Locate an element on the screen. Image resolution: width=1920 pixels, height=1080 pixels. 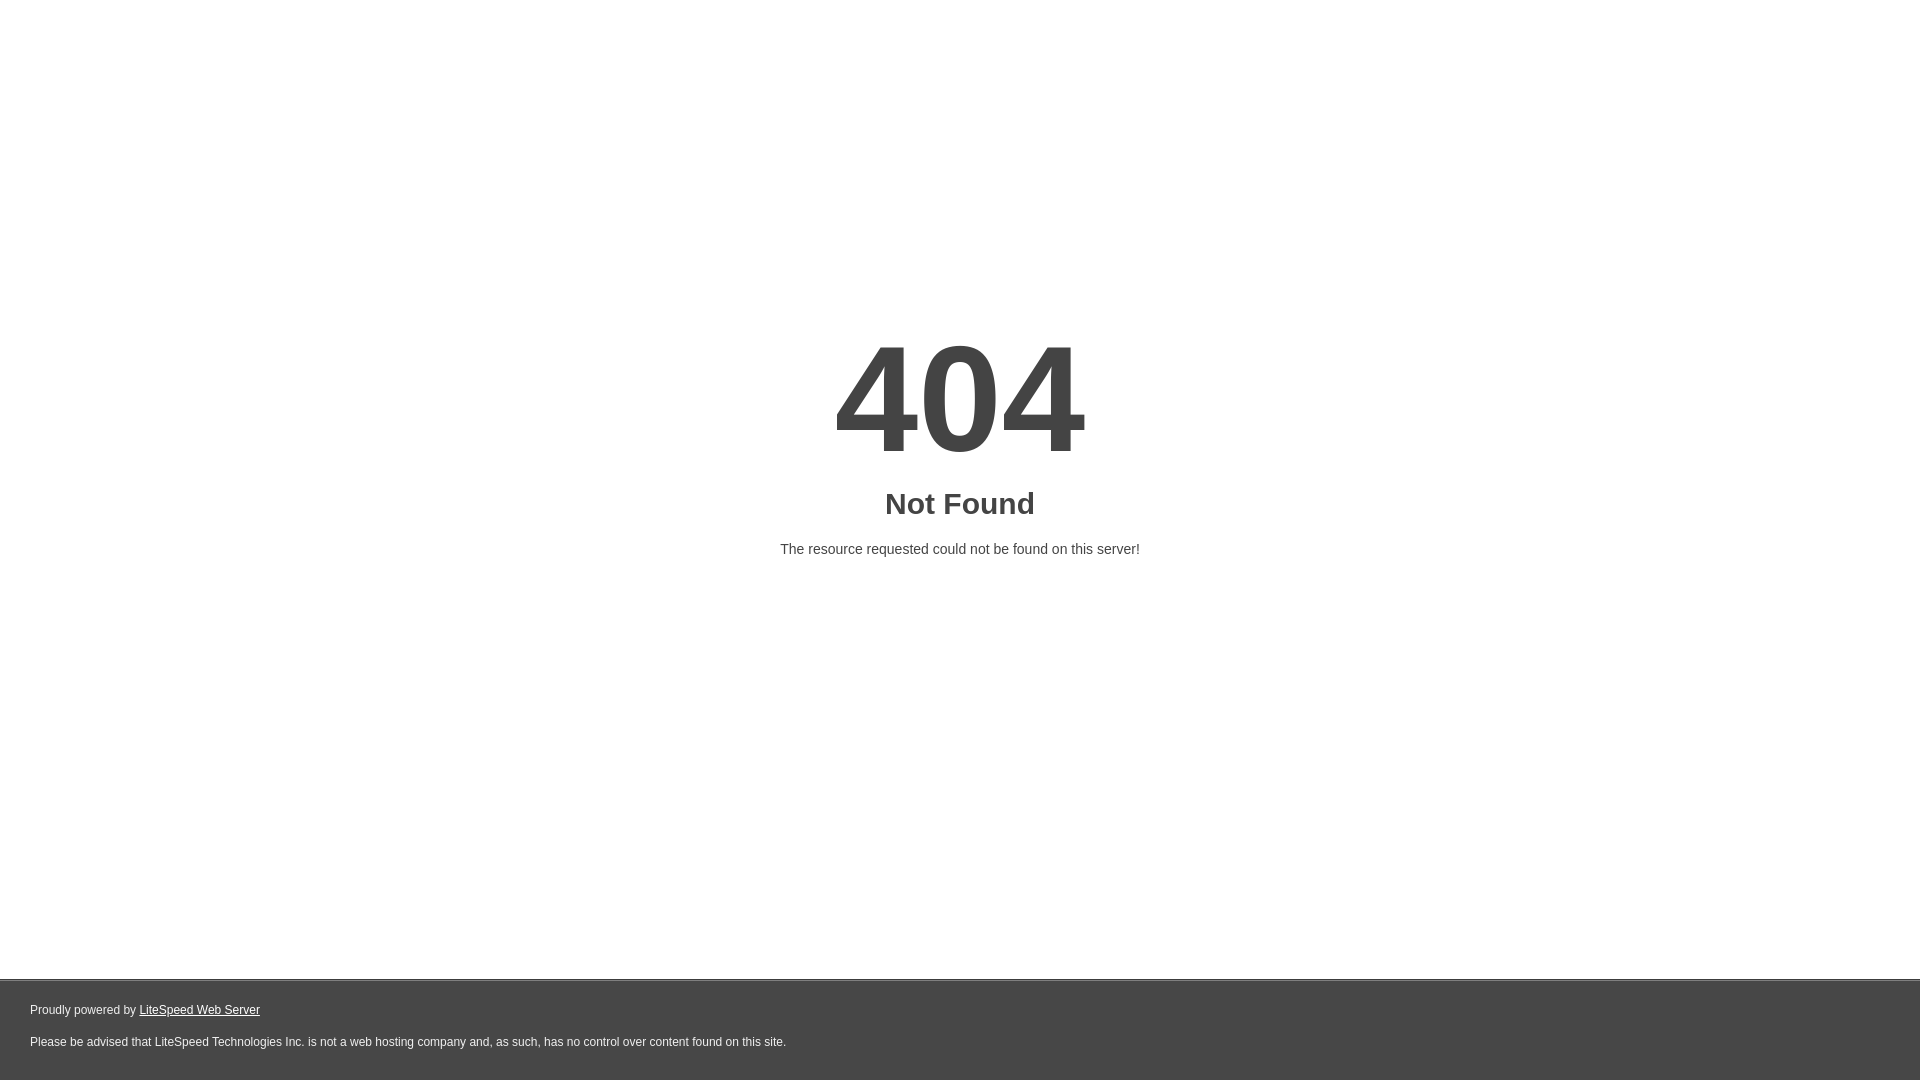
LiteSpeed Web Server is located at coordinates (200, 1010).